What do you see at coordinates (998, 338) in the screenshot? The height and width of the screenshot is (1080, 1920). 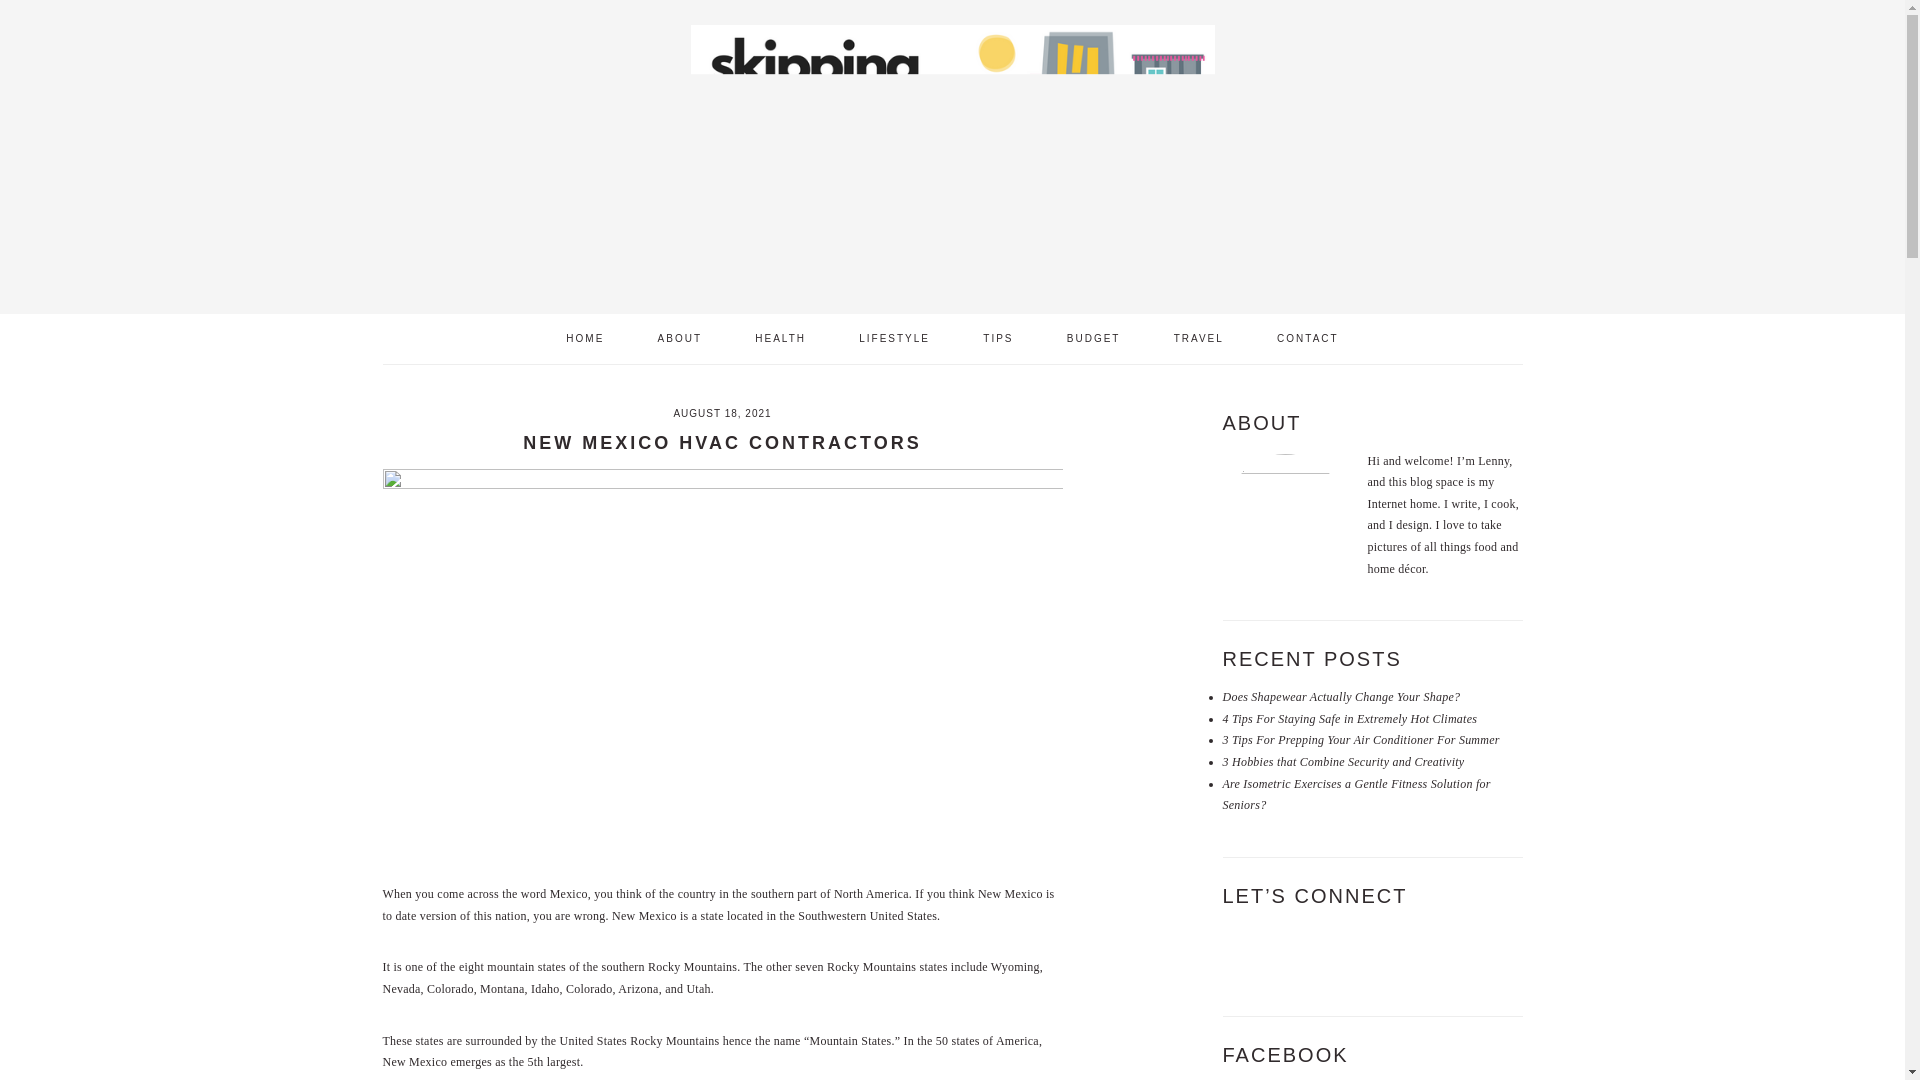 I see `TIPS` at bounding box center [998, 338].